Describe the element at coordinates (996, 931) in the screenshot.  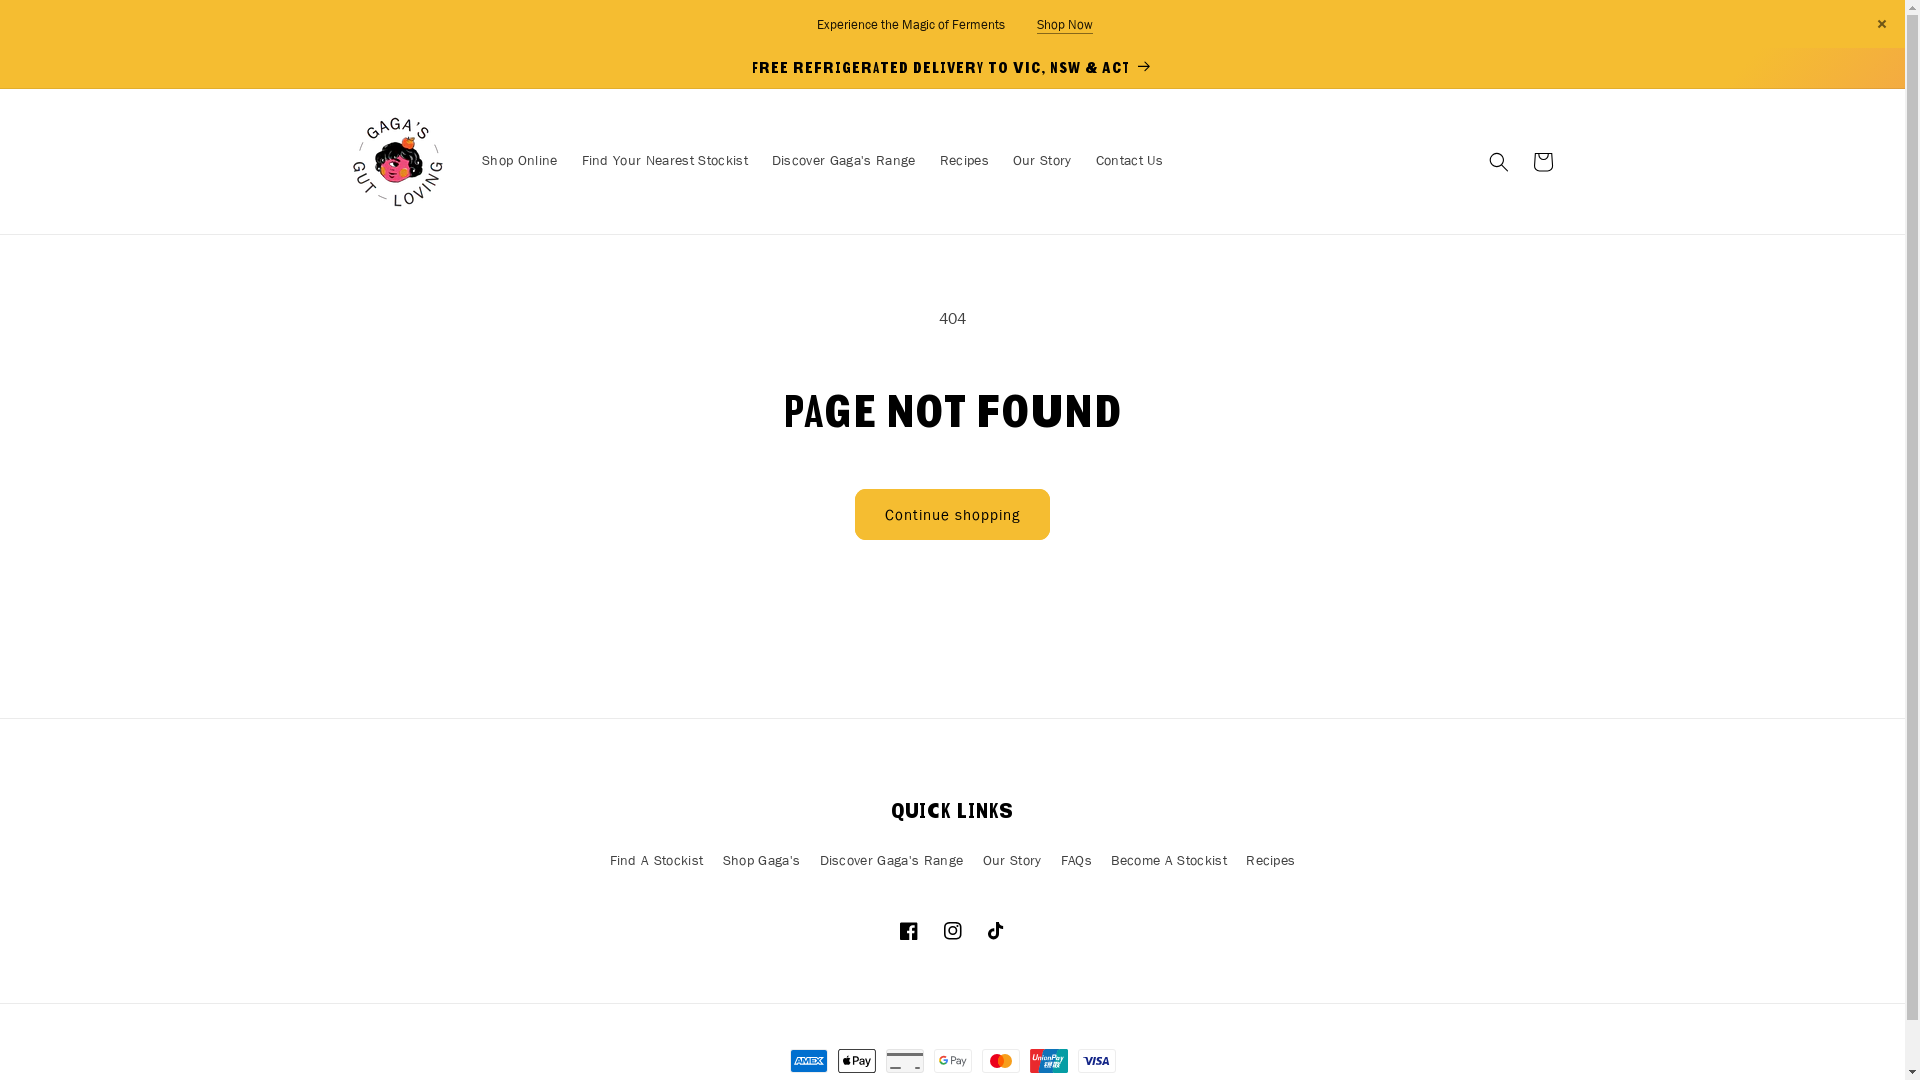
I see `TikTok` at that location.